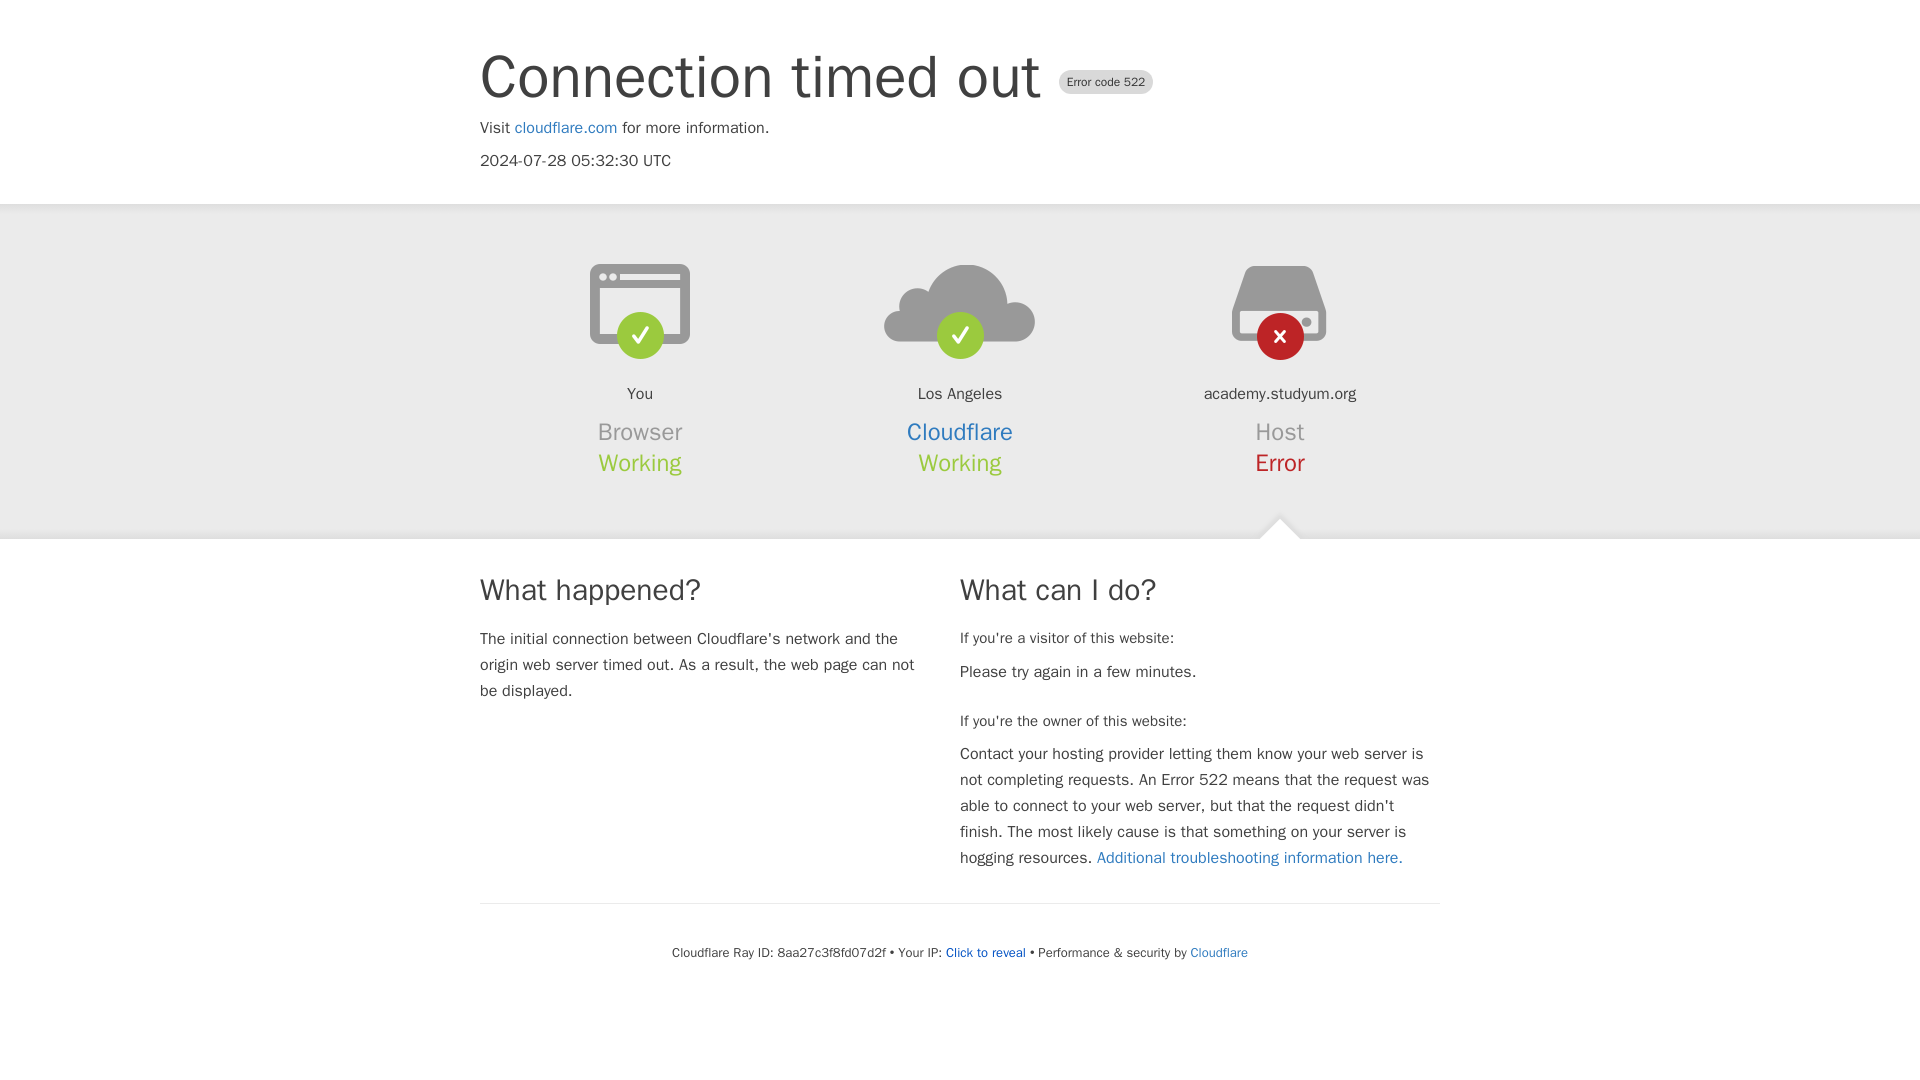 The image size is (1920, 1080). Describe the element at coordinates (1250, 858) in the screenshot. I see `Additional troubleshooting information here.` at that location.